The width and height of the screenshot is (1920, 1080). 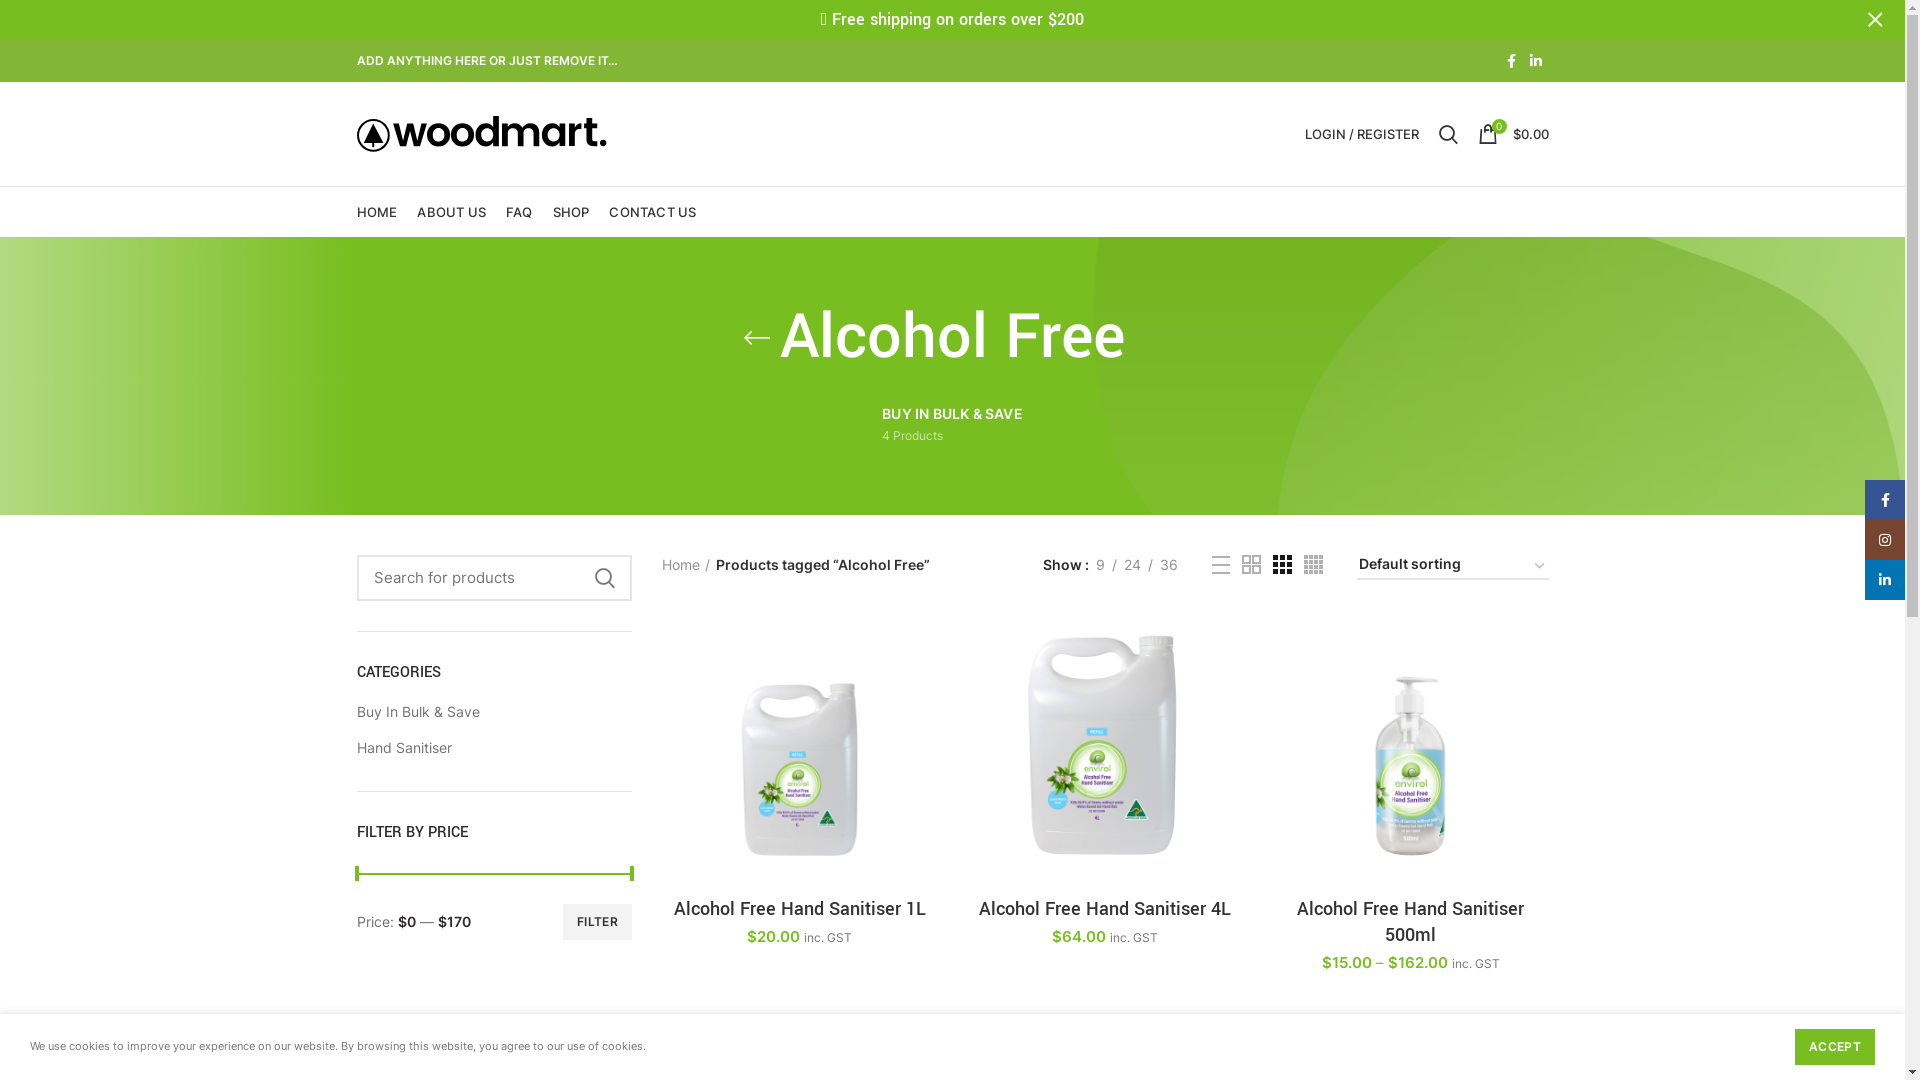 What do you see at coordinates (1100, 565) in the screenshot?
I see `9` at bounding box center [1100, 565].